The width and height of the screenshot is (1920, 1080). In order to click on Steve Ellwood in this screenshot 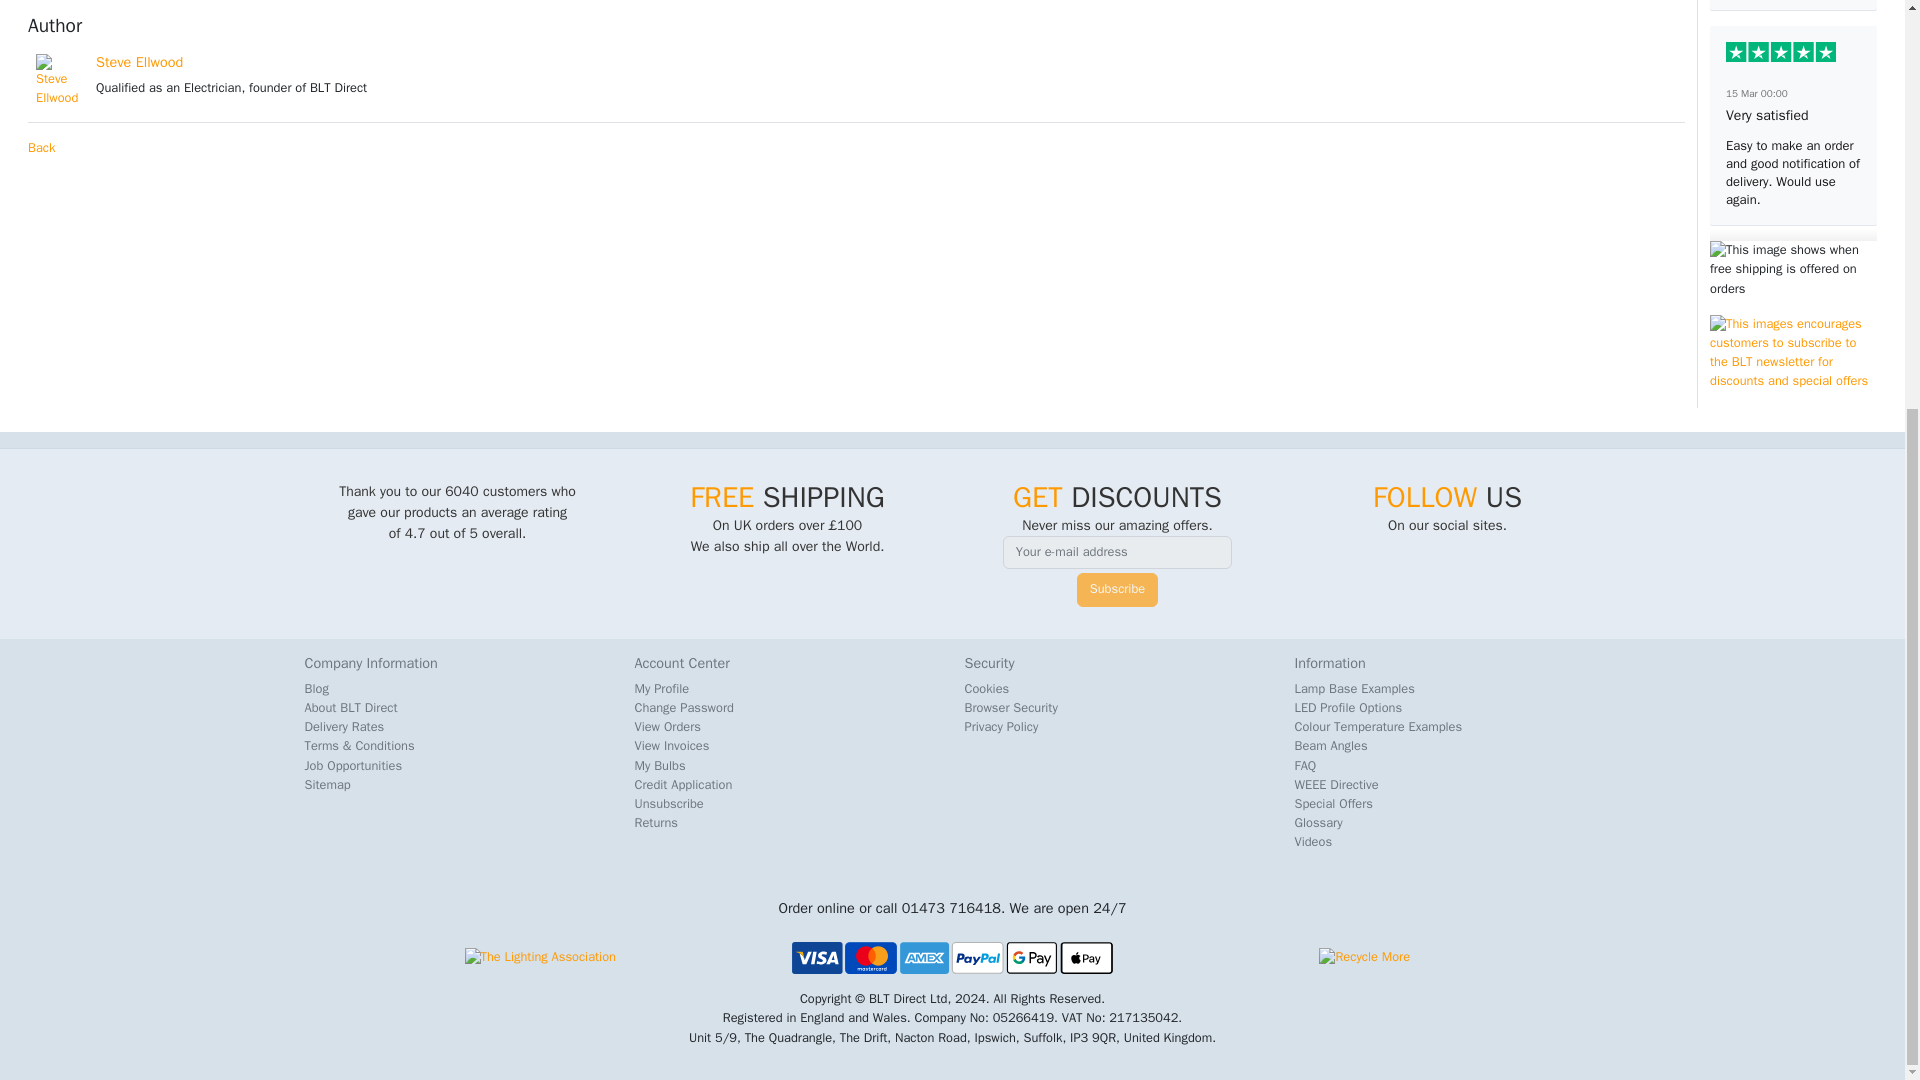, I will do `click(58, 80)`.